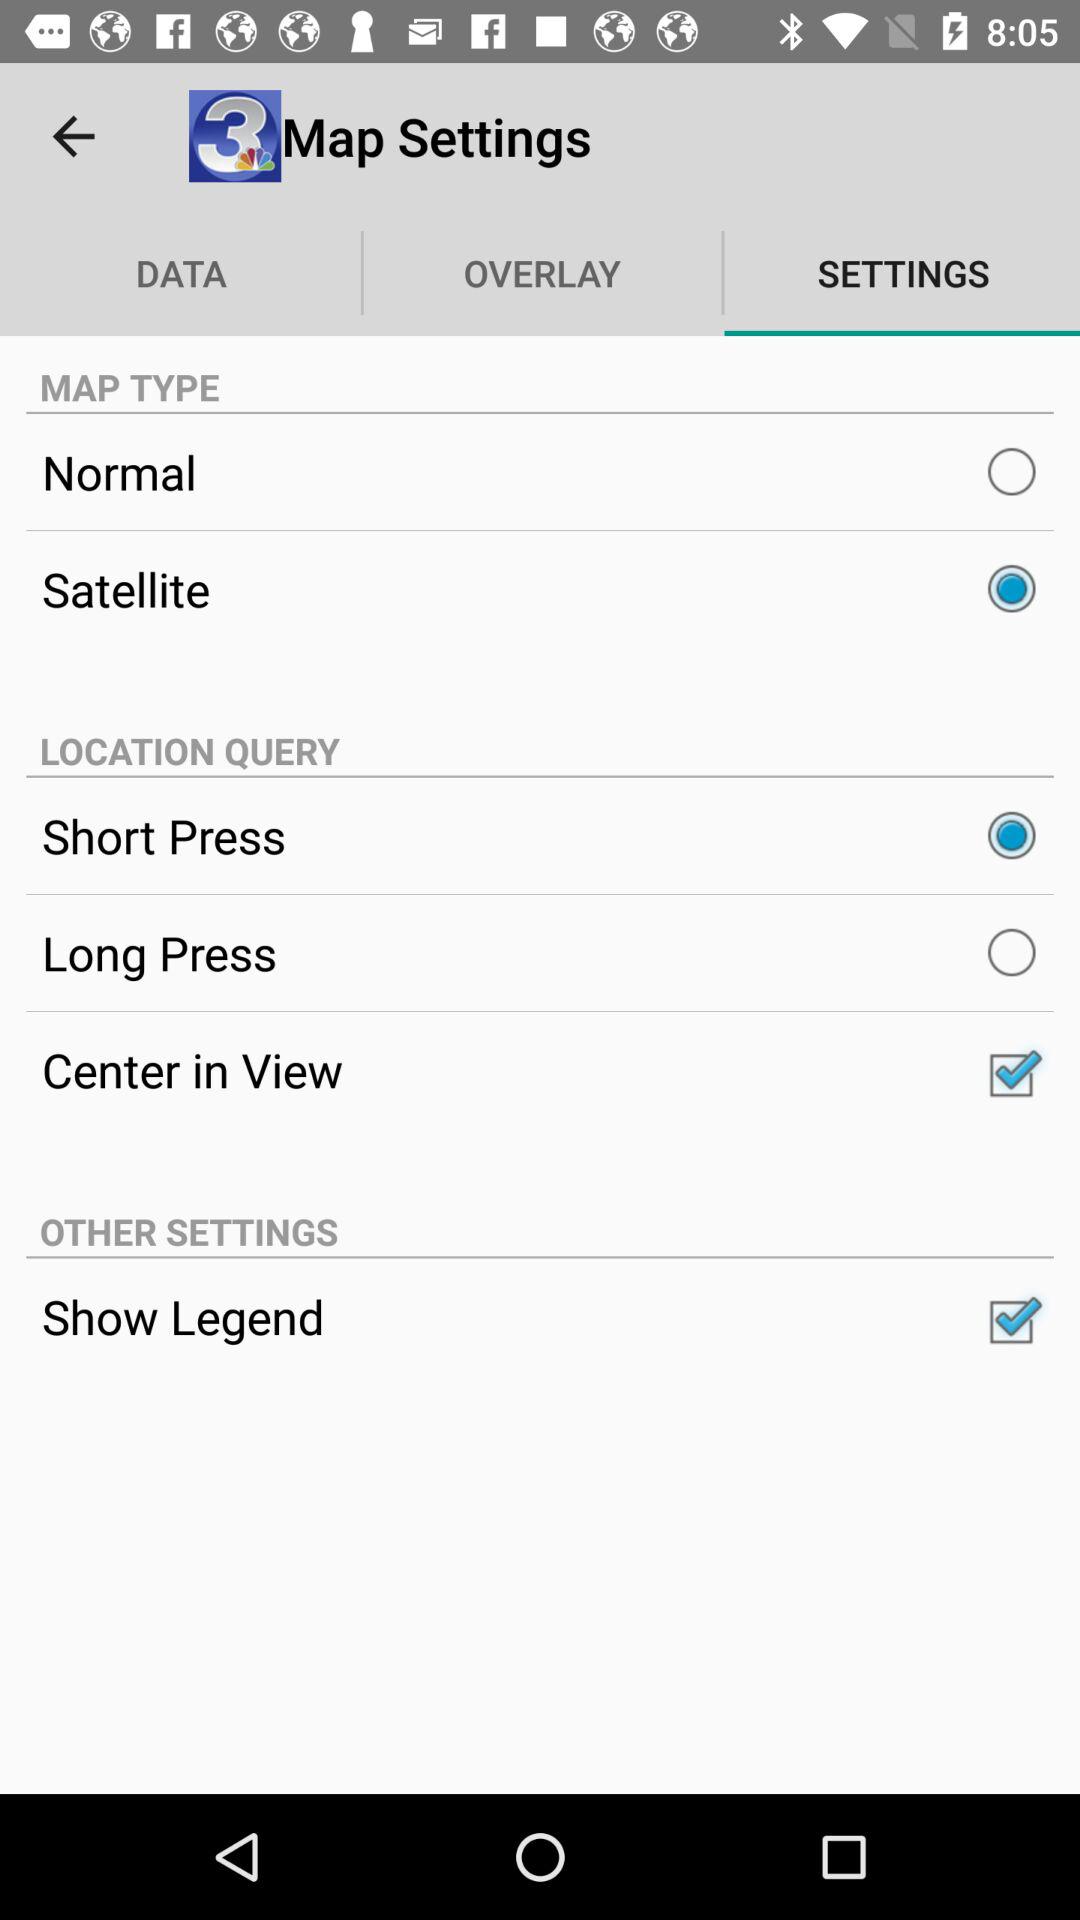 The width and height of the screenshot is (1080, 1920). I want to click on turn off the show legend icon, so click(540, 1316).